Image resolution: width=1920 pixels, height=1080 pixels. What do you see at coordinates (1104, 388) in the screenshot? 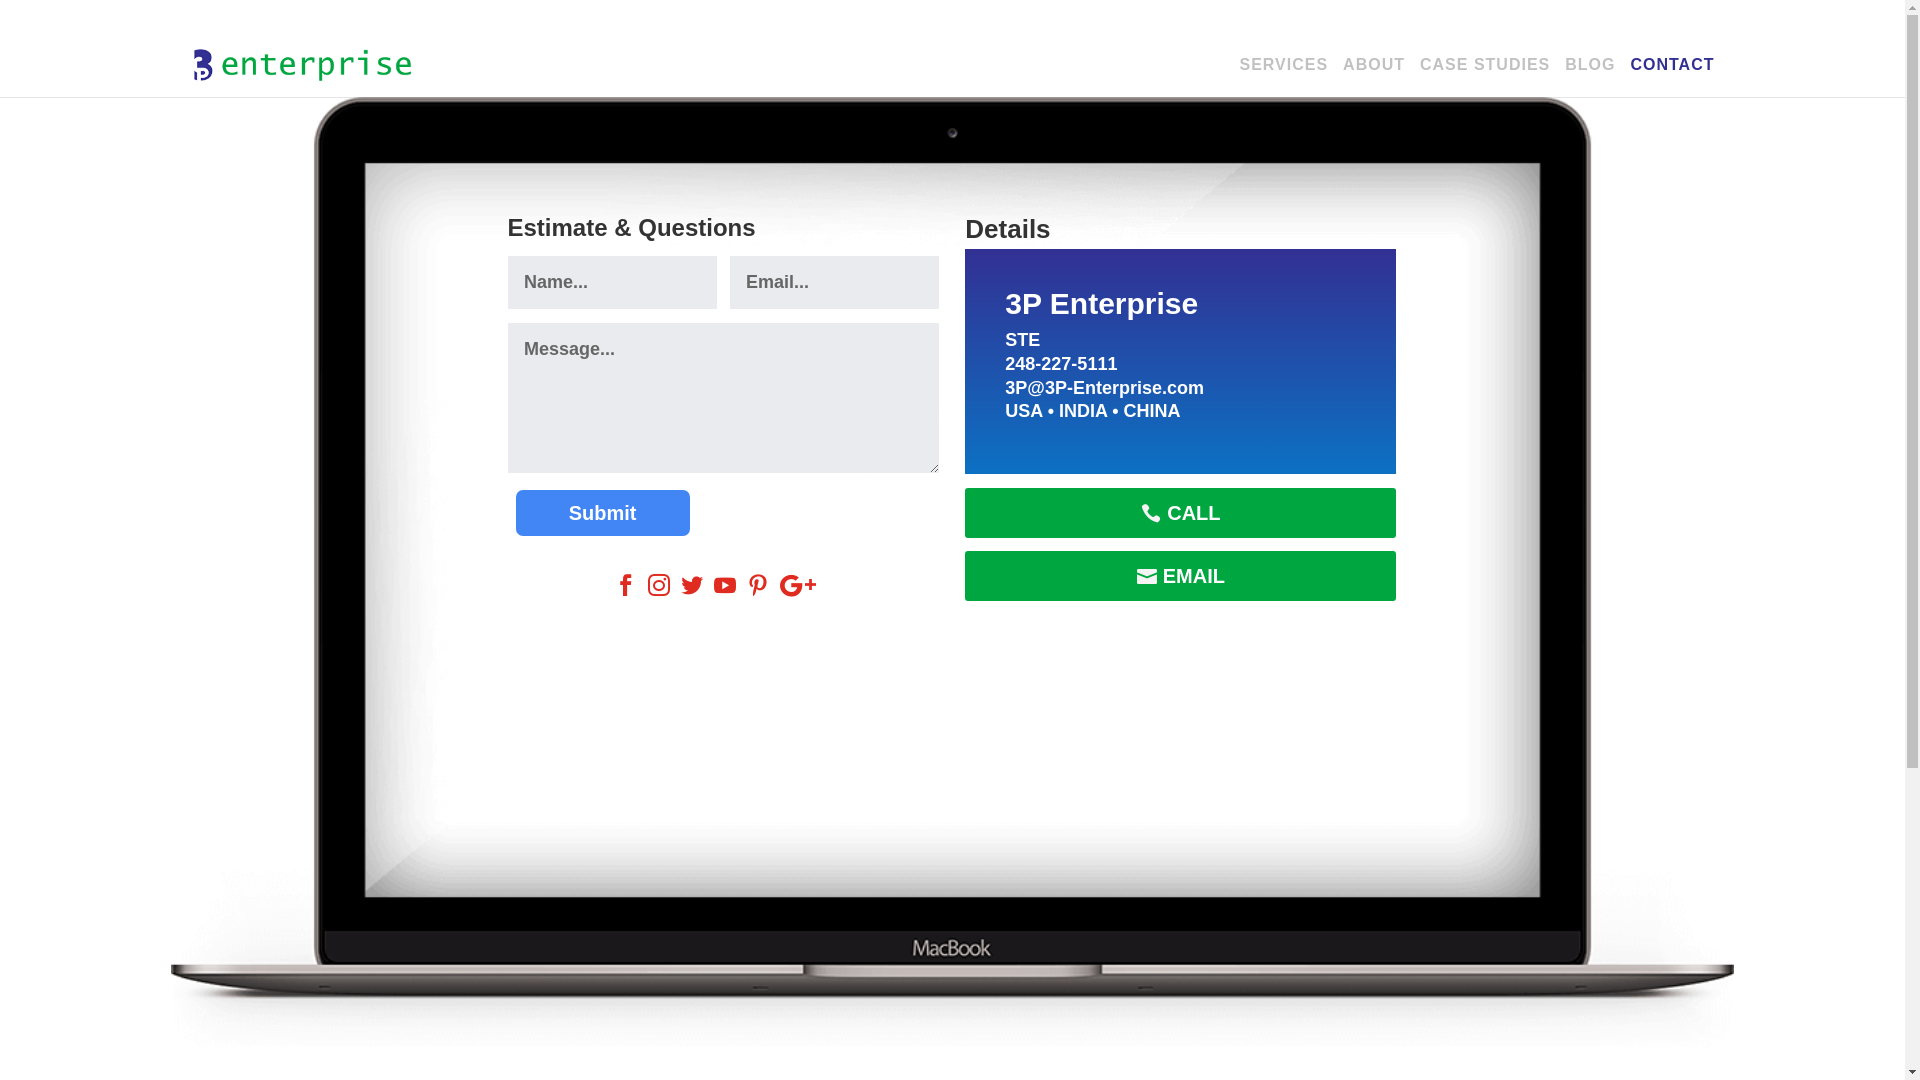
I see `3P@3P-Enterprise.com` at bounding box center [1104, 388].